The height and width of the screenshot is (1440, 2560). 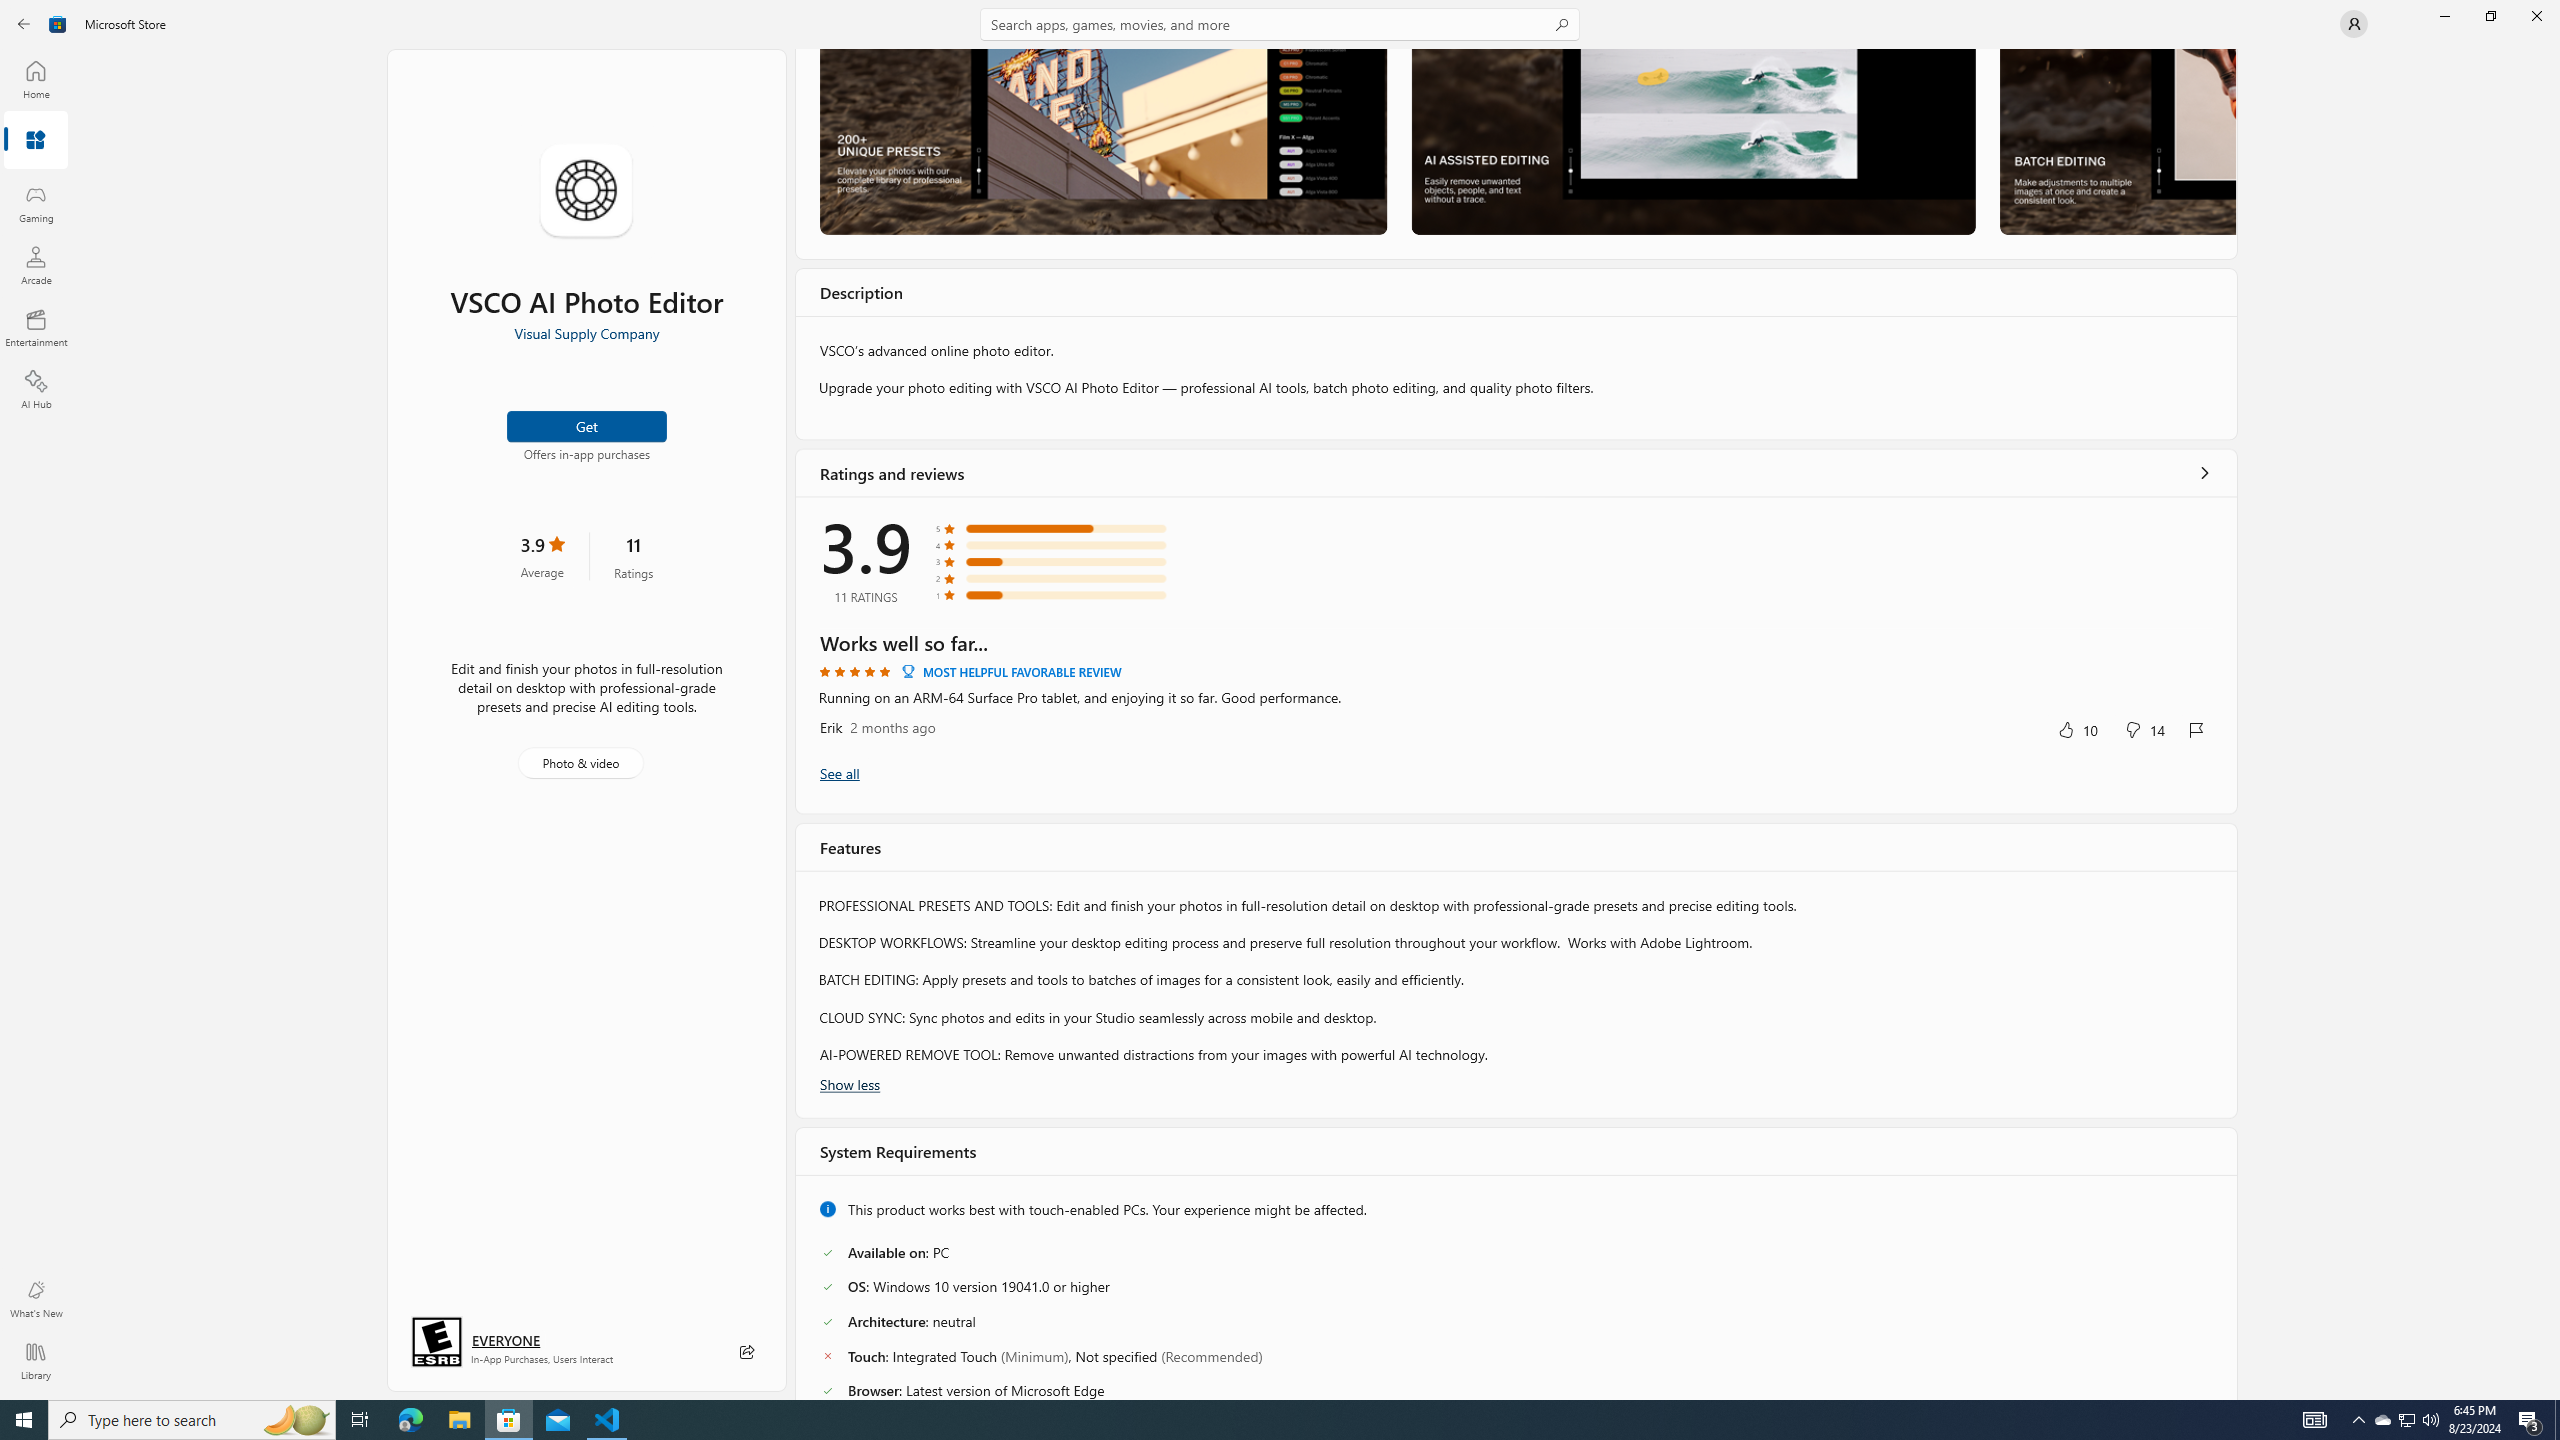 What do you see at coordinates (2144, 729) in the screenshot?
I see `No, this was not helpful. 14 votes.` at bounding box center [2144, 729].